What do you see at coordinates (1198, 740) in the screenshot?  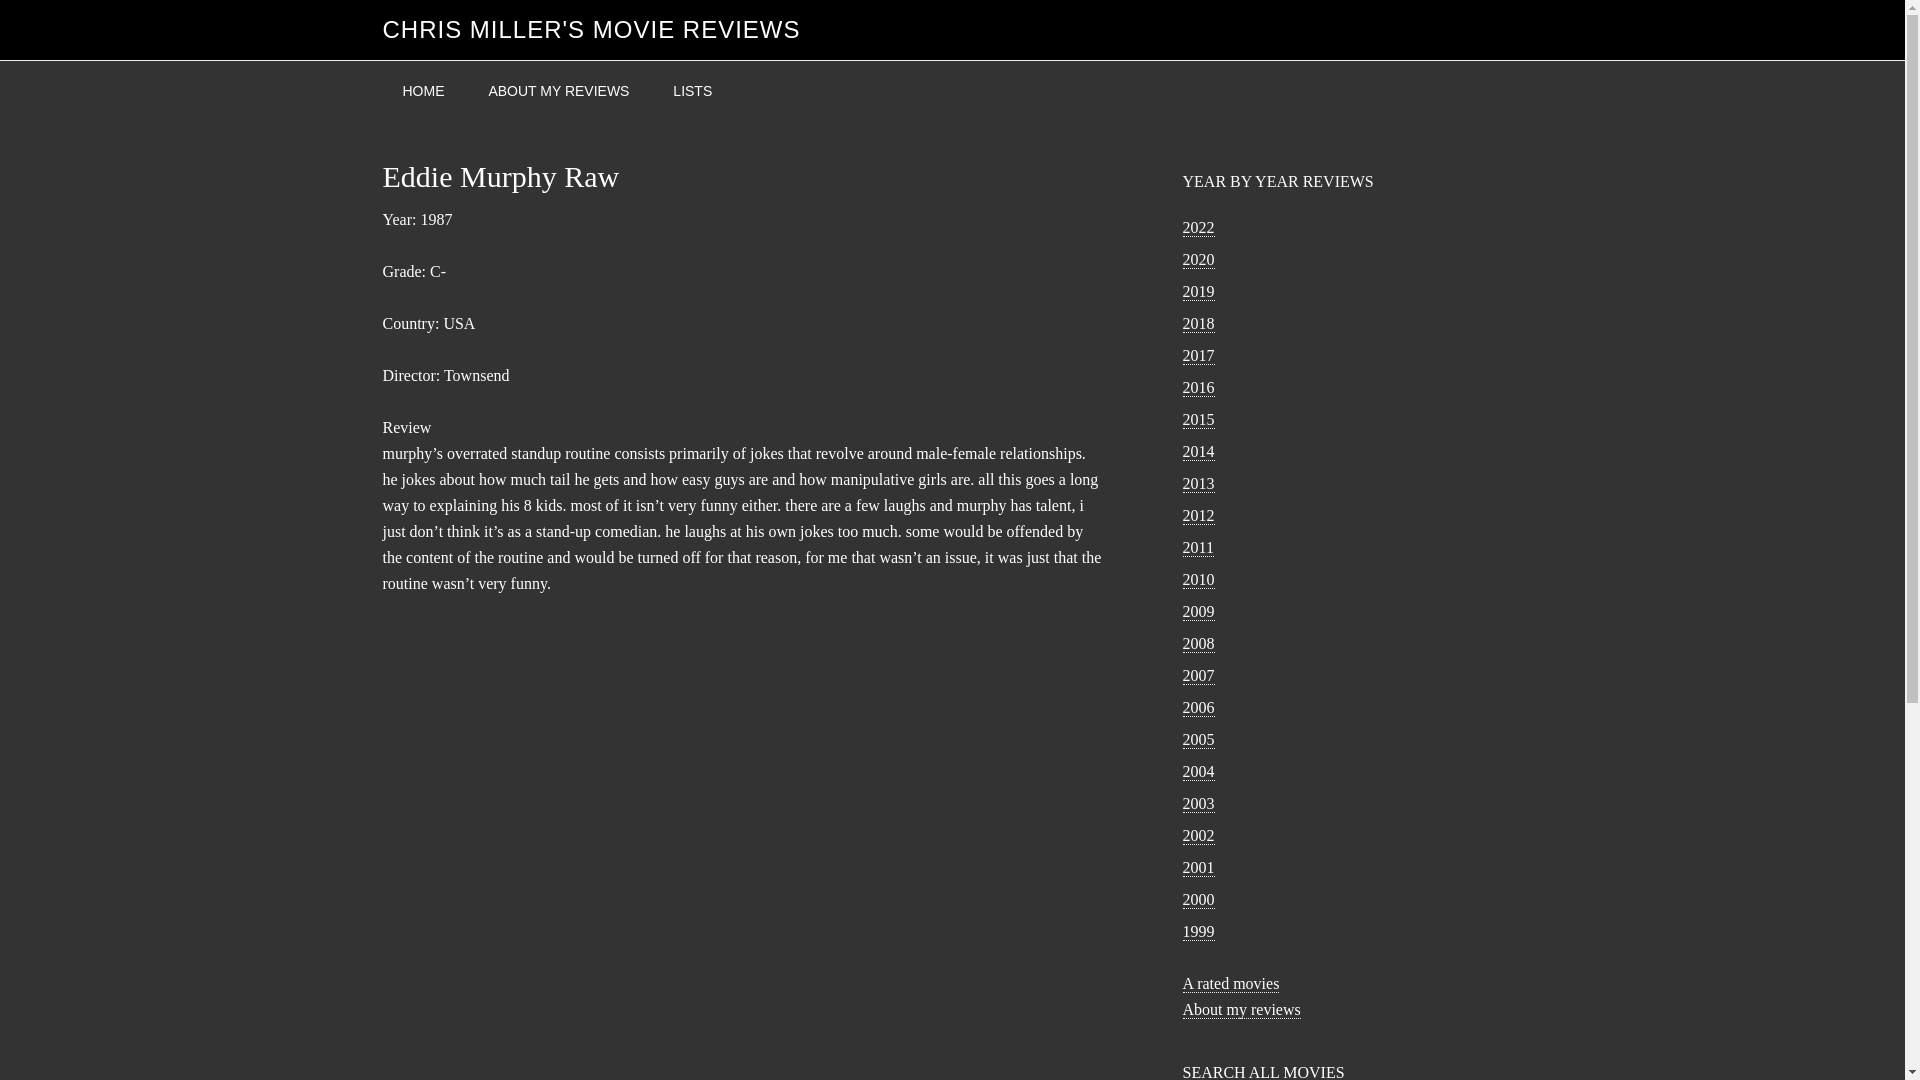 I see `2005` at bounding box center [1198, 740].